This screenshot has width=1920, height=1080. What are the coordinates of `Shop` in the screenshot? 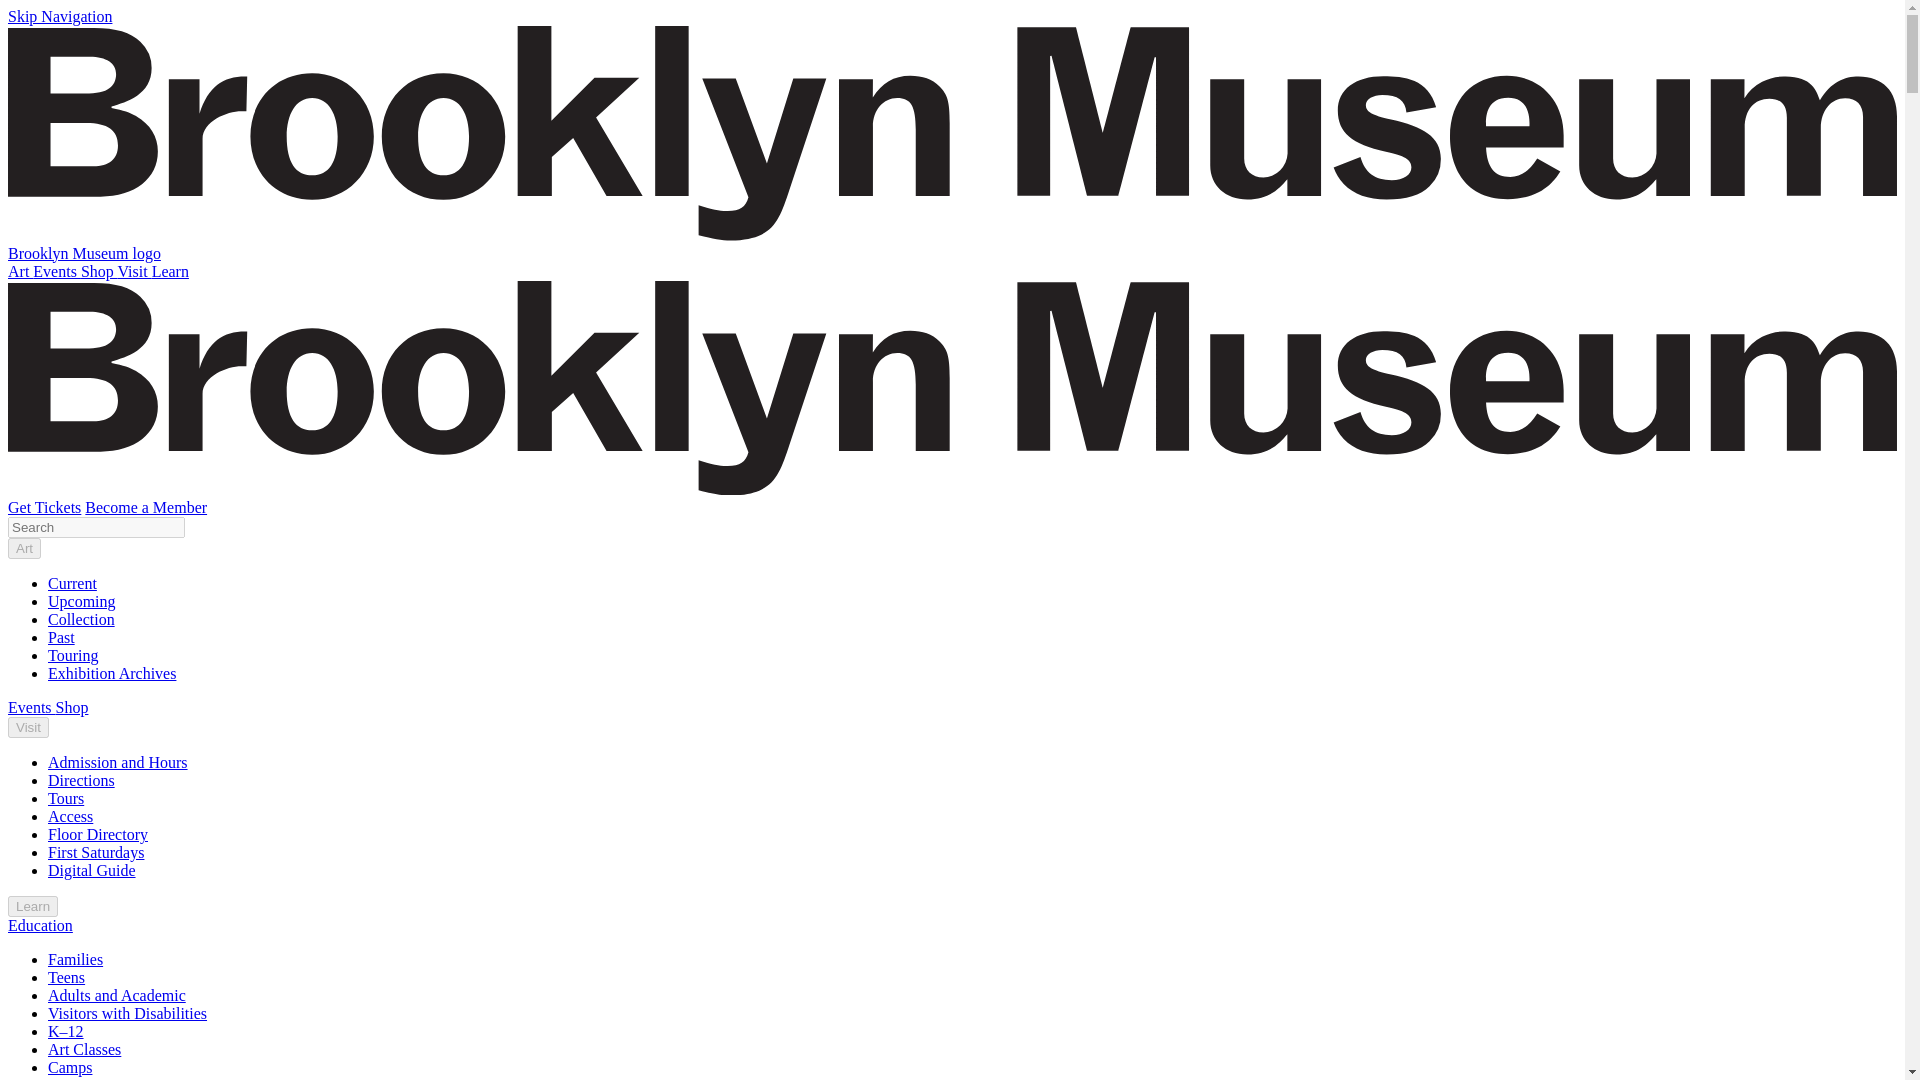 It's located at (72, 707).